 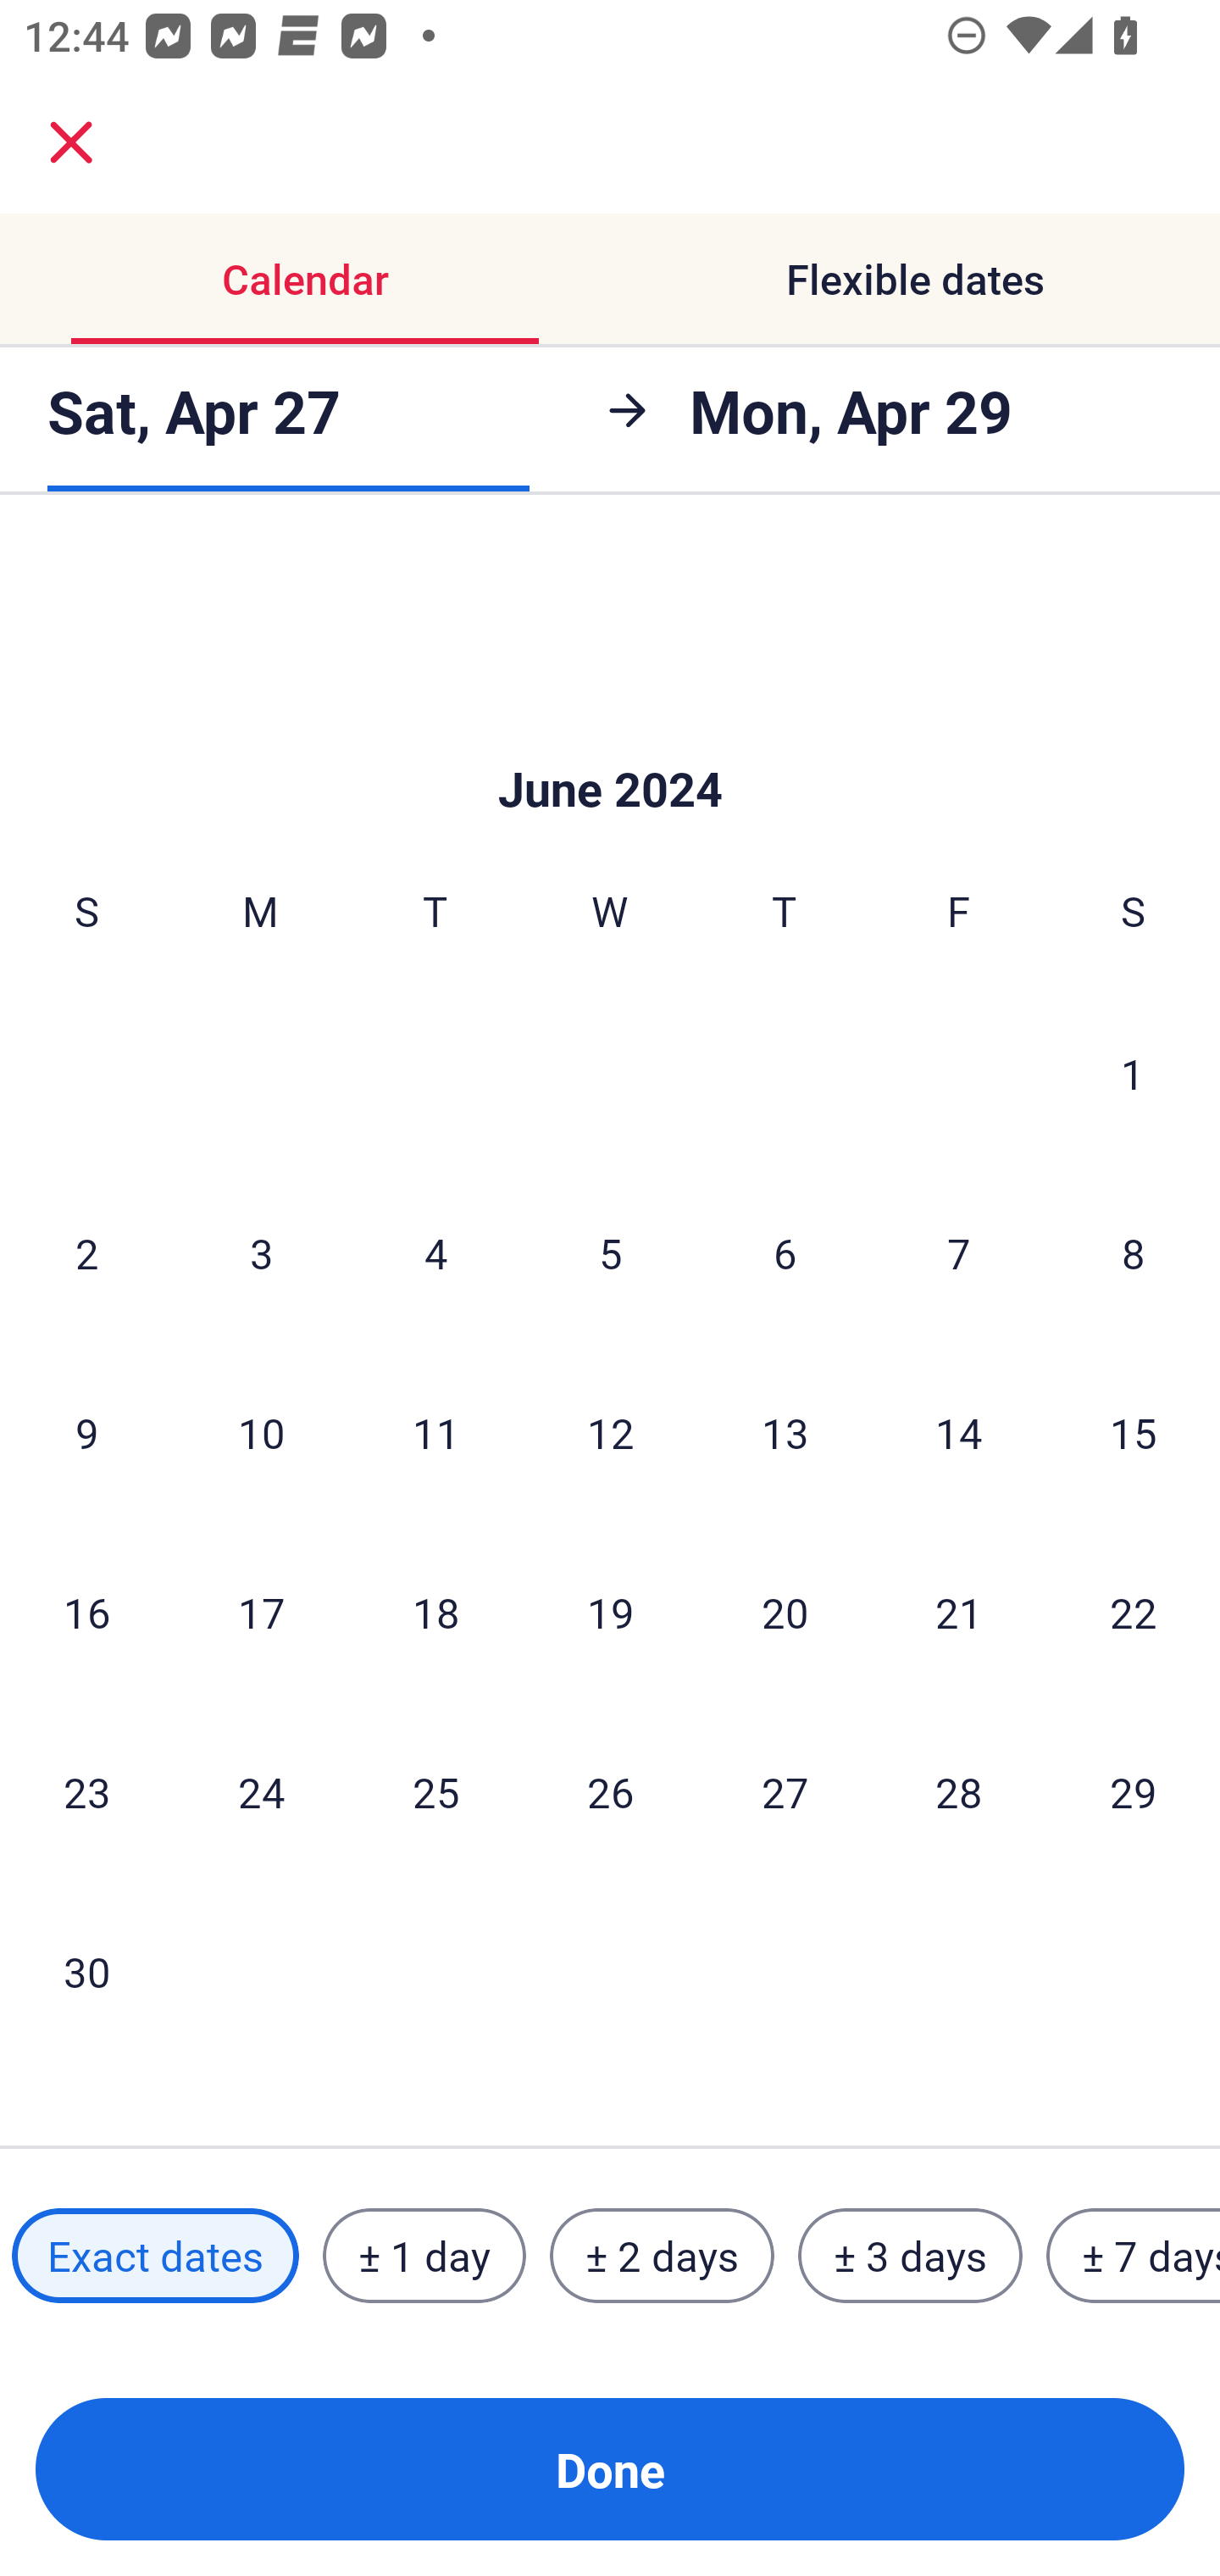 I want to click on Skip to Done, so click(x=610, y=737).